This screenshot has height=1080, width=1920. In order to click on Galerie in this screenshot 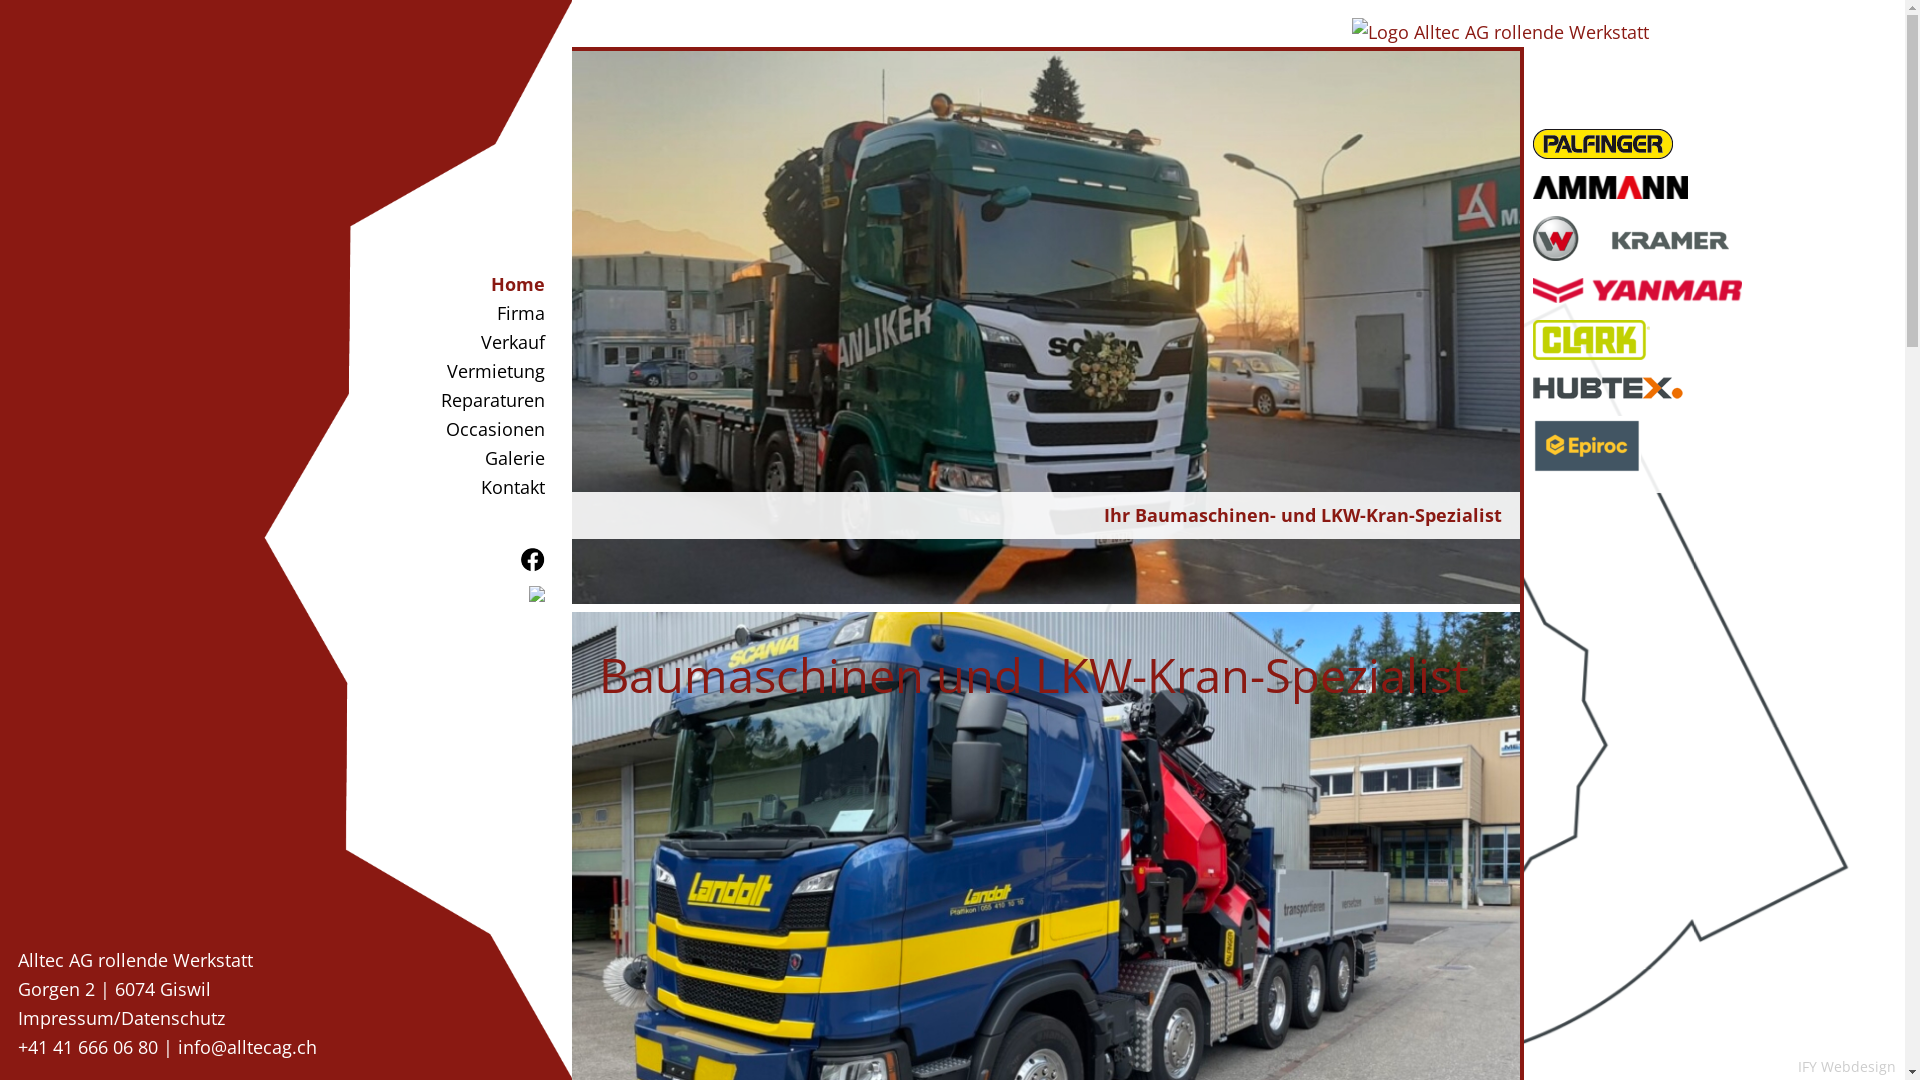, I will do `click(492, 458)`.